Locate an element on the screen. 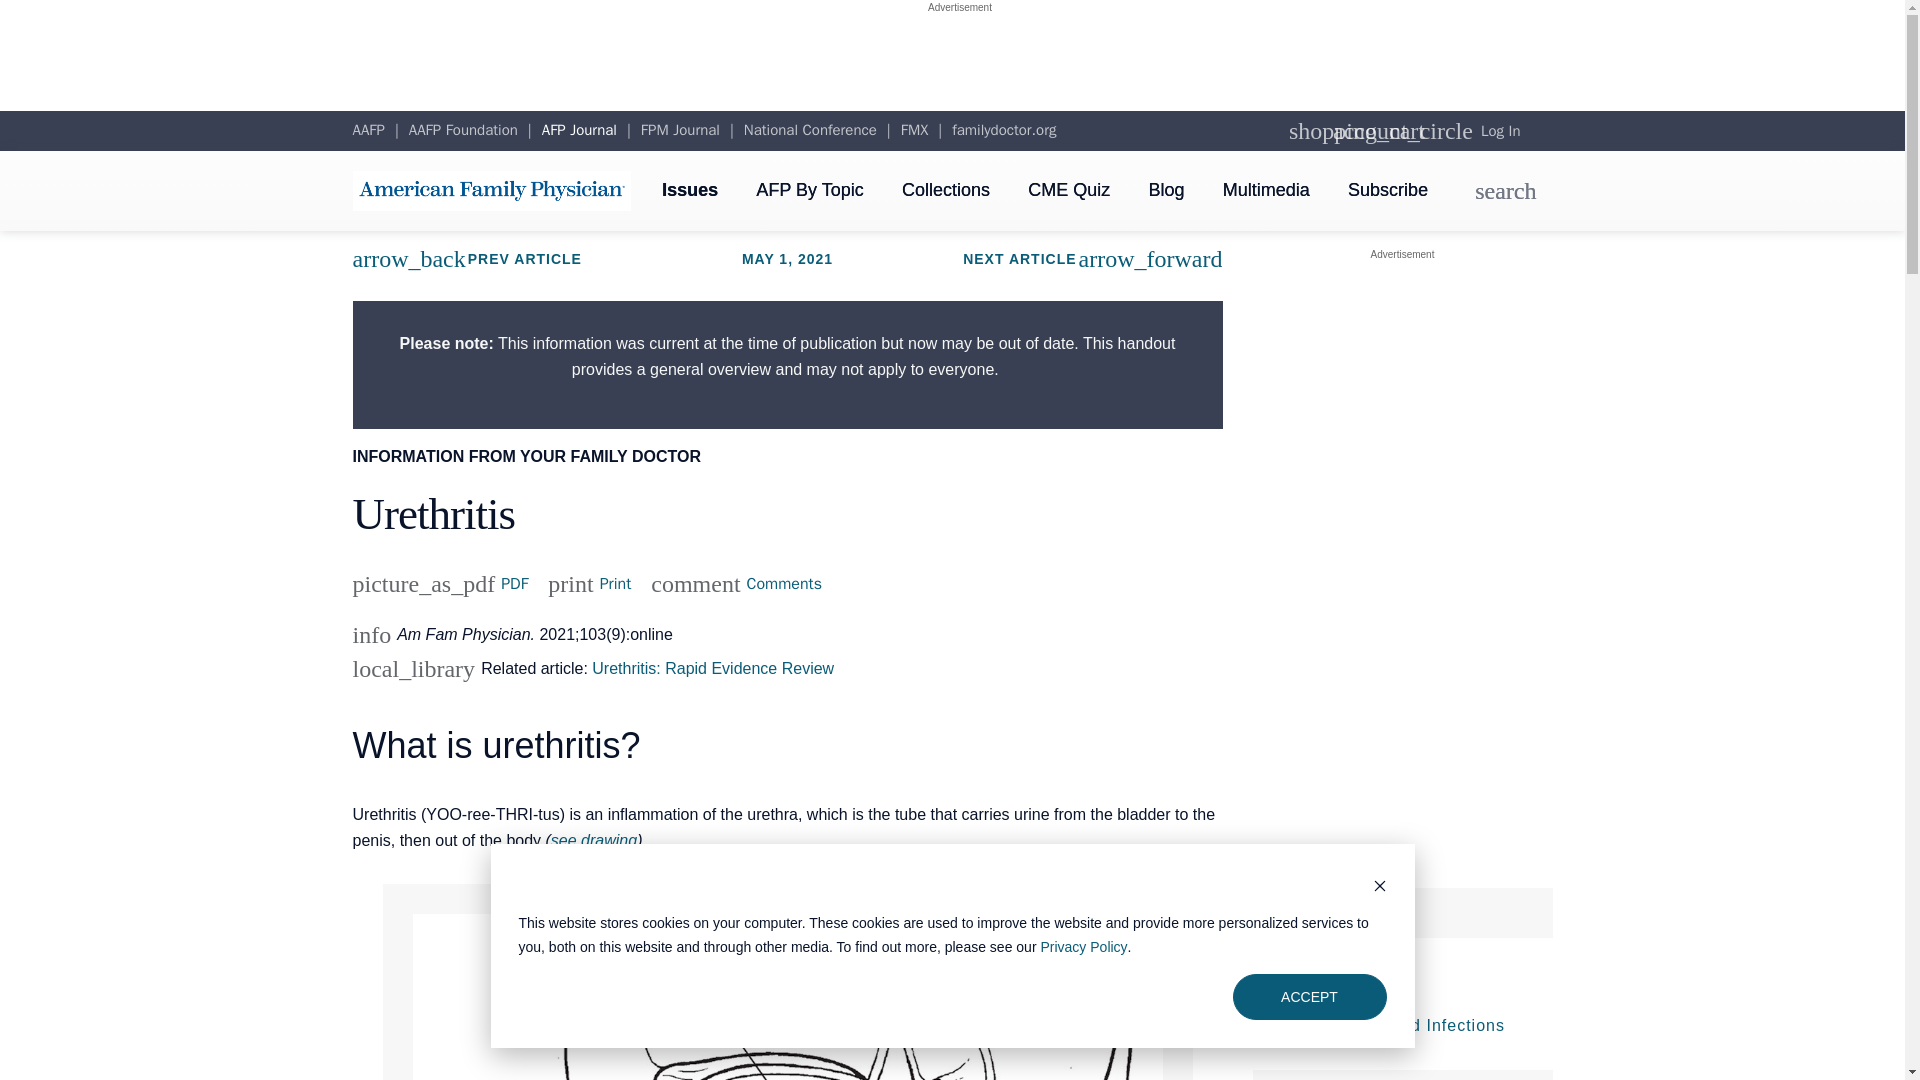  National Conference is located at coordinates (578, 130).